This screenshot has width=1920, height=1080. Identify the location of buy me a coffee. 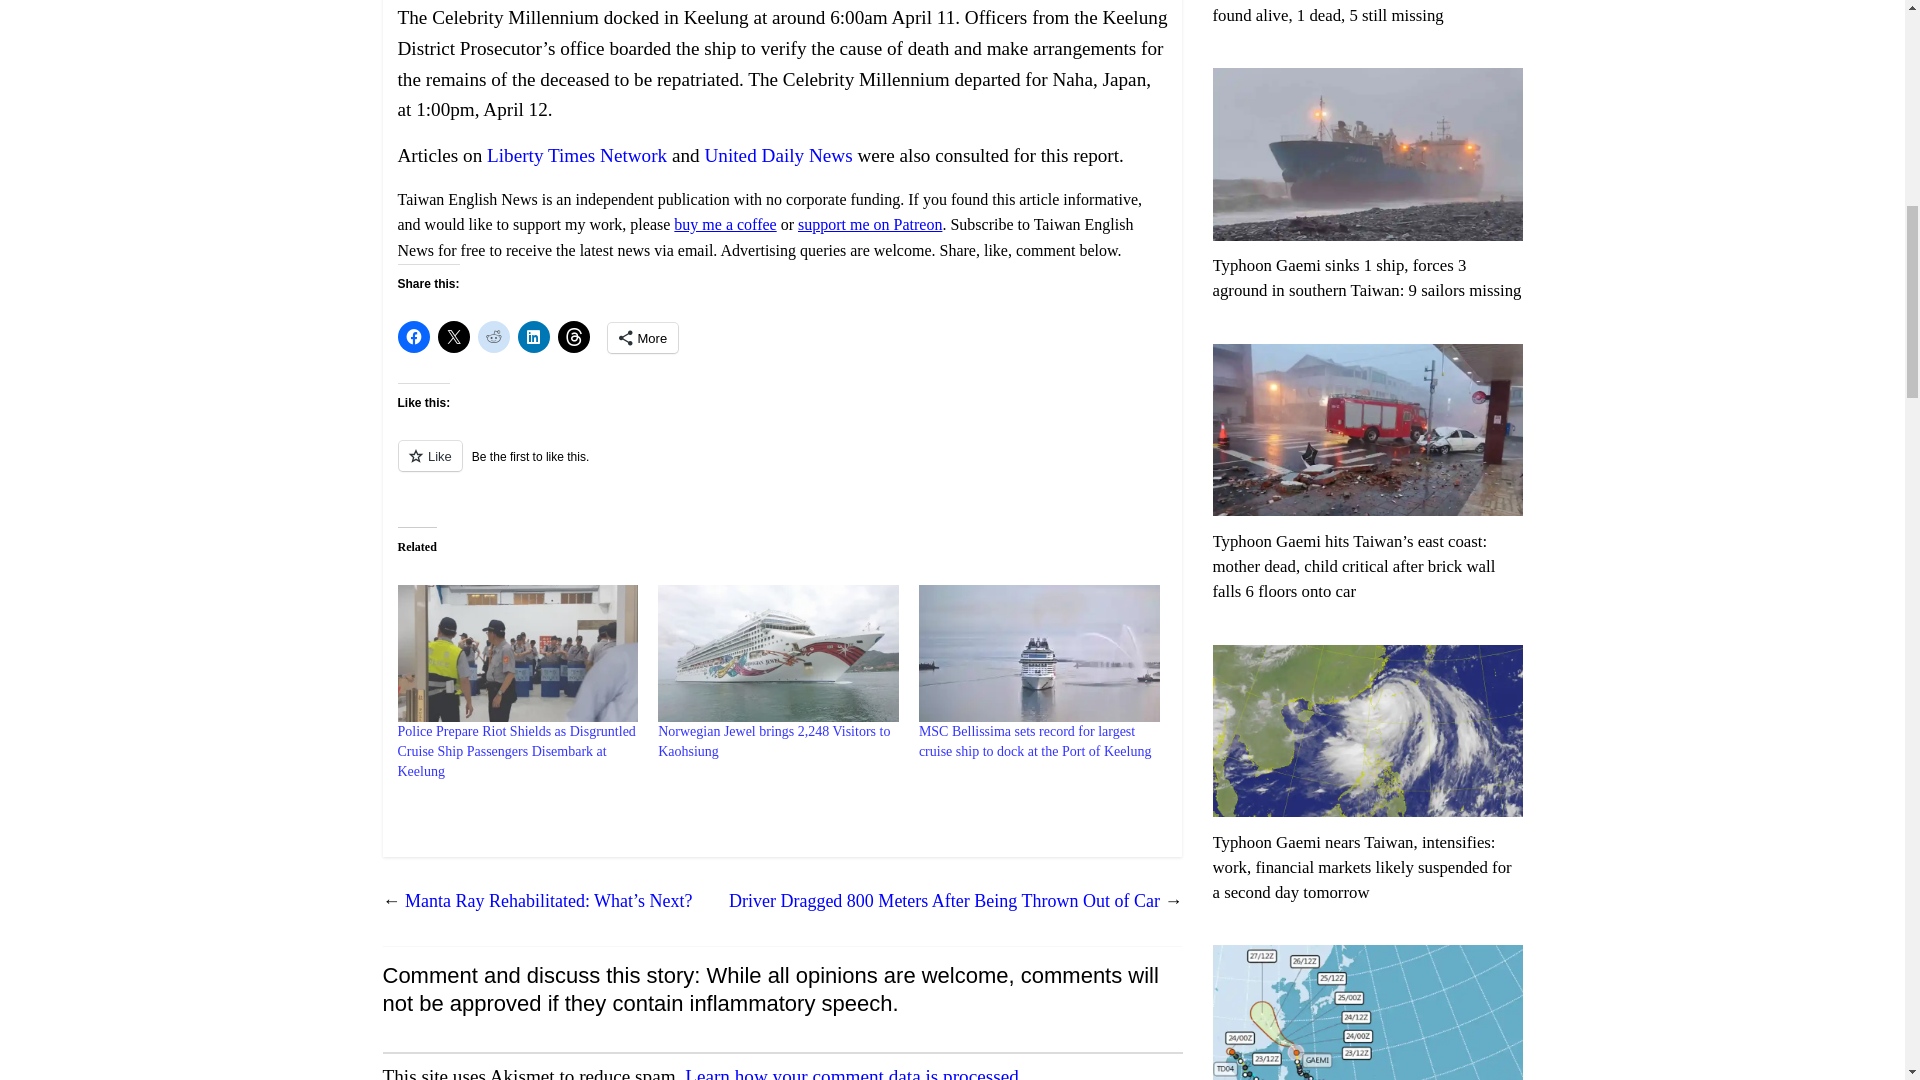
(724, 224).